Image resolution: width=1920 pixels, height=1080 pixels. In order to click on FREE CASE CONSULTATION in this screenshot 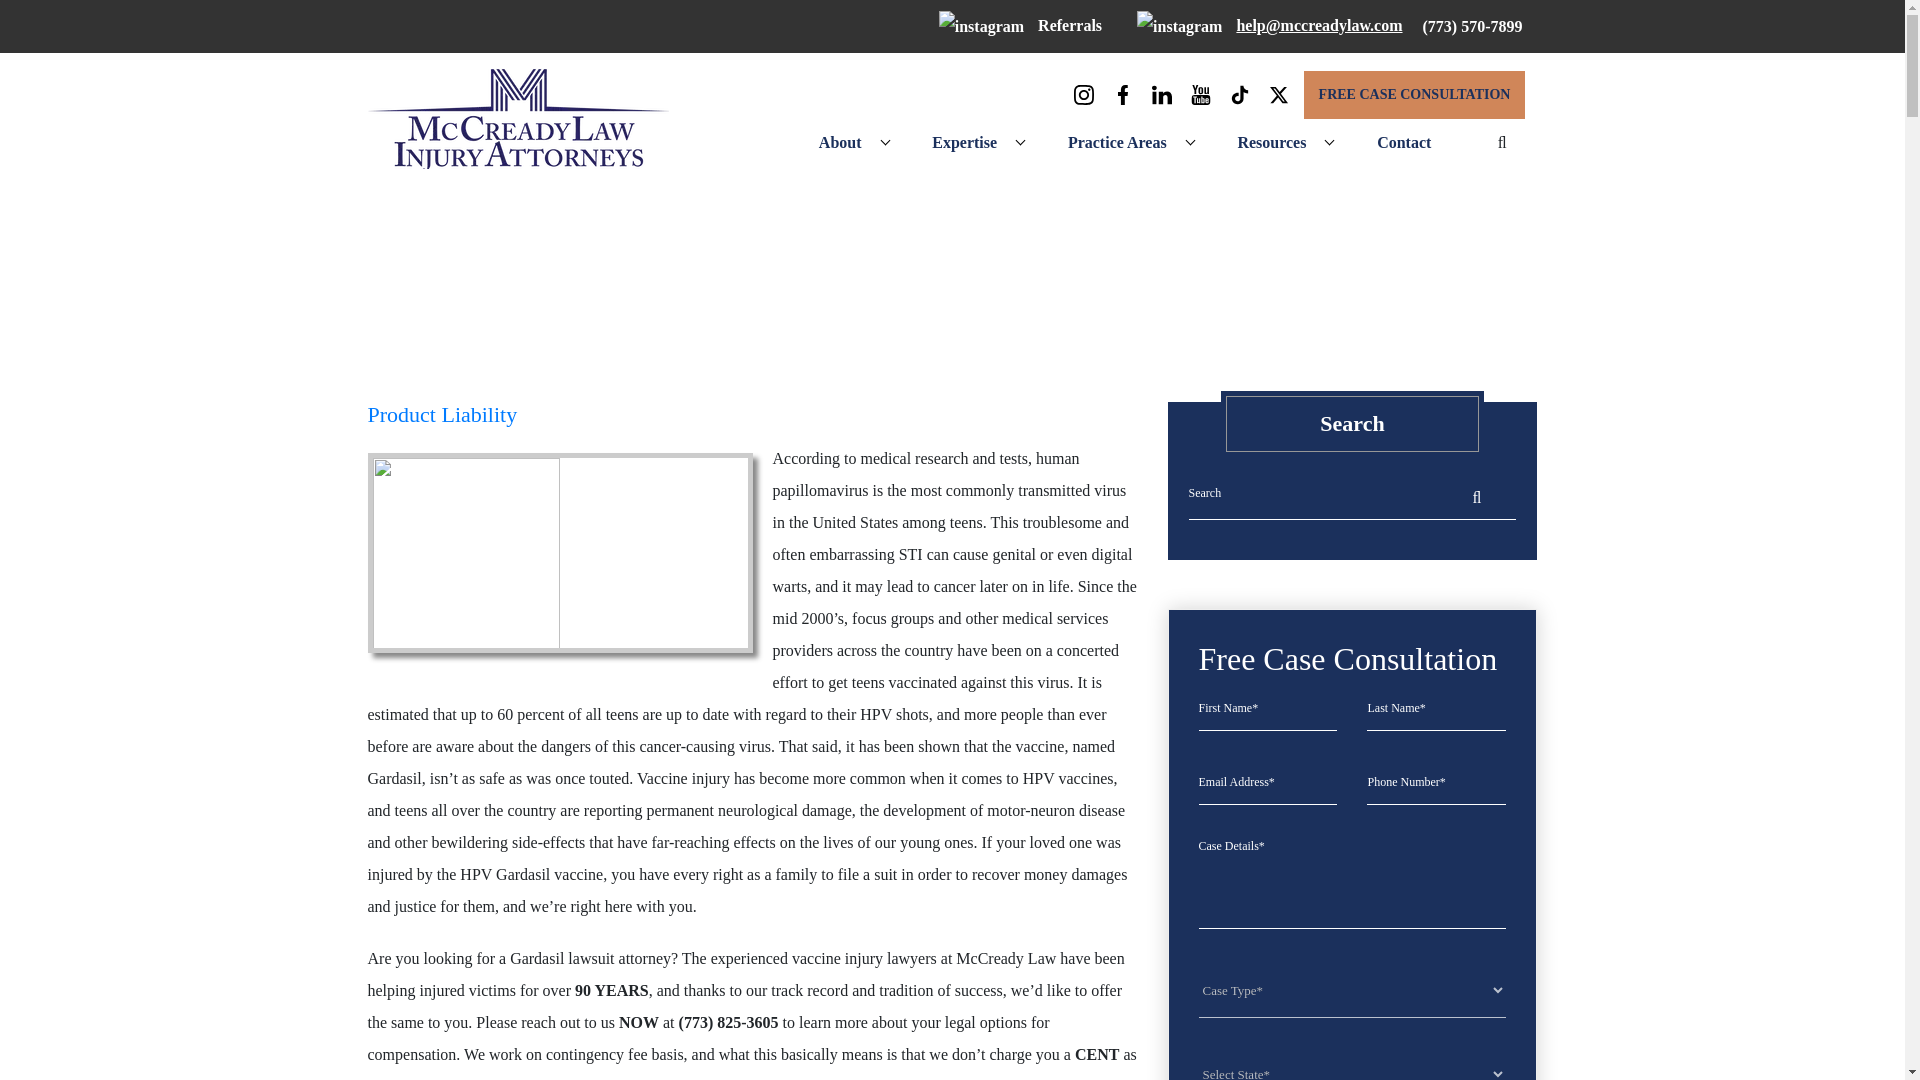, I will do `click(1414, 94)`.